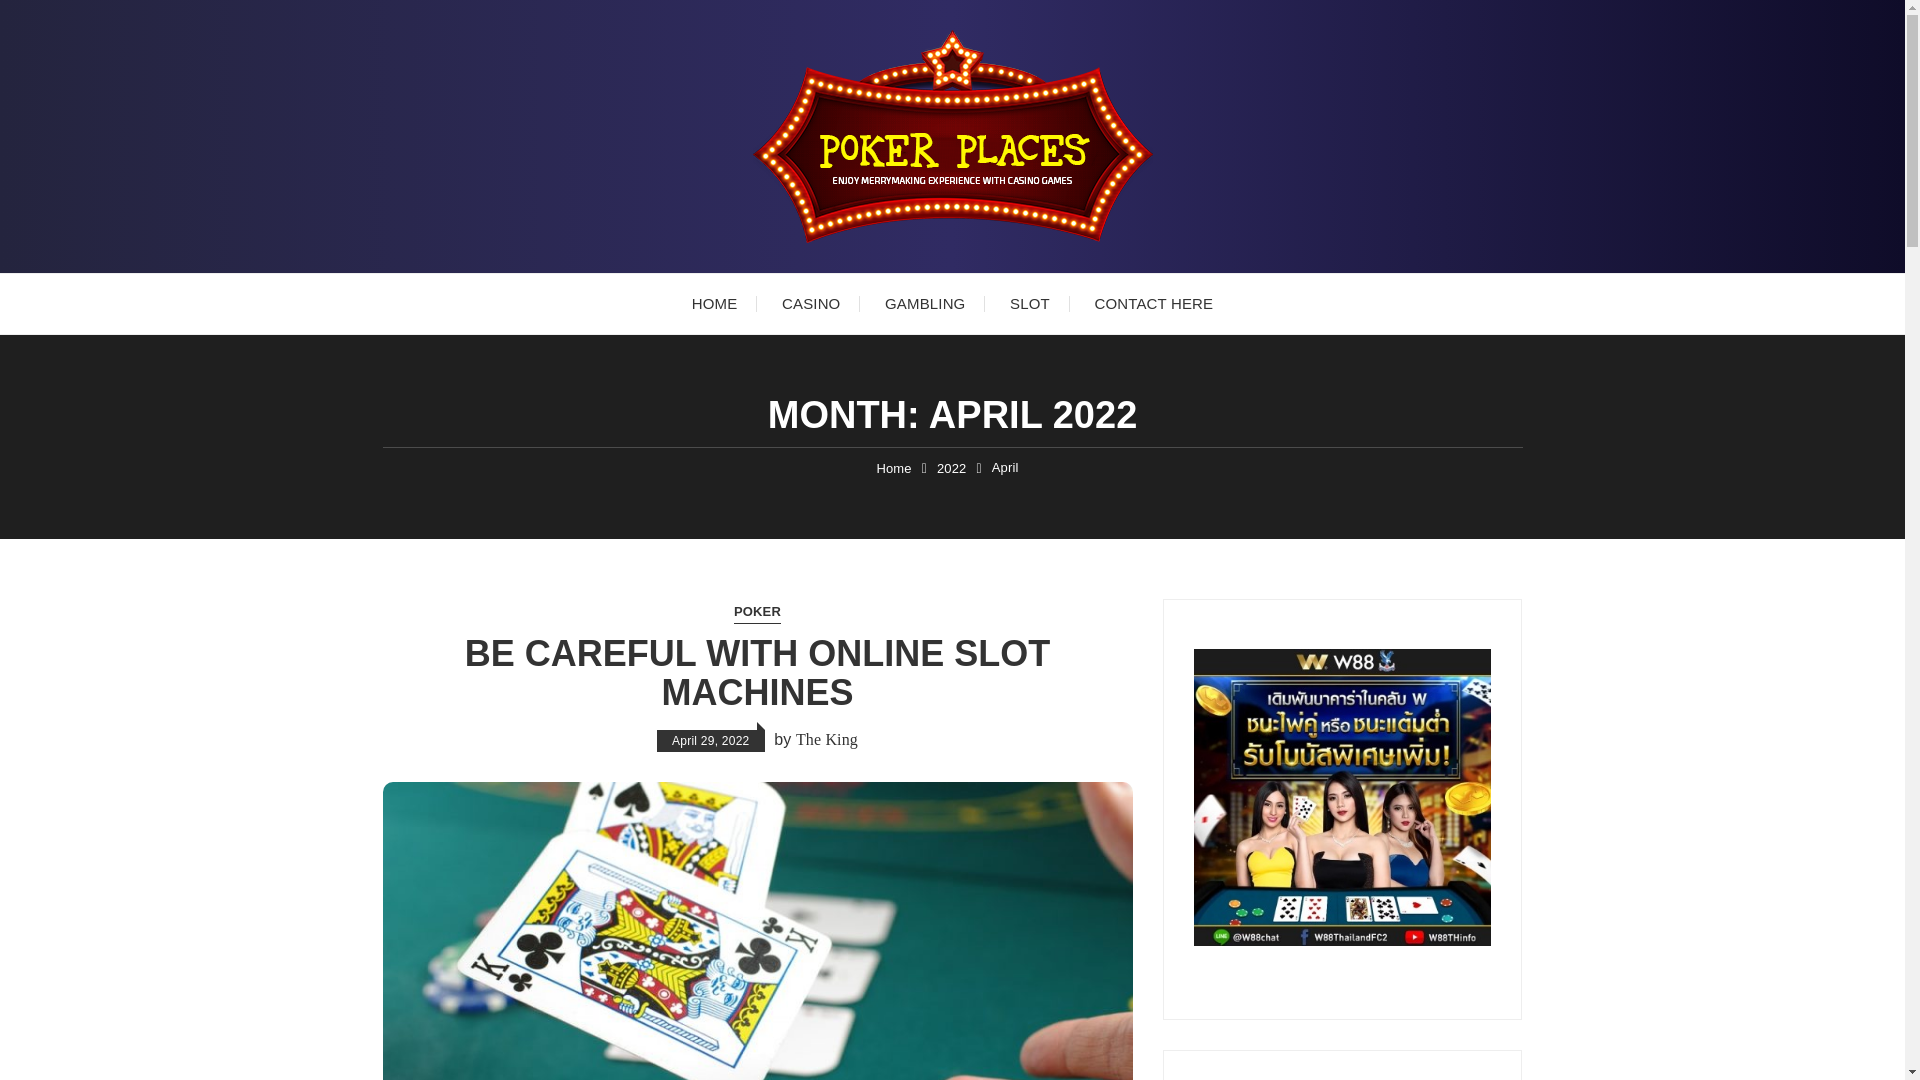  Describe the element at coordinates (715, 304) in the screenshot. I see `HOME` at that location.